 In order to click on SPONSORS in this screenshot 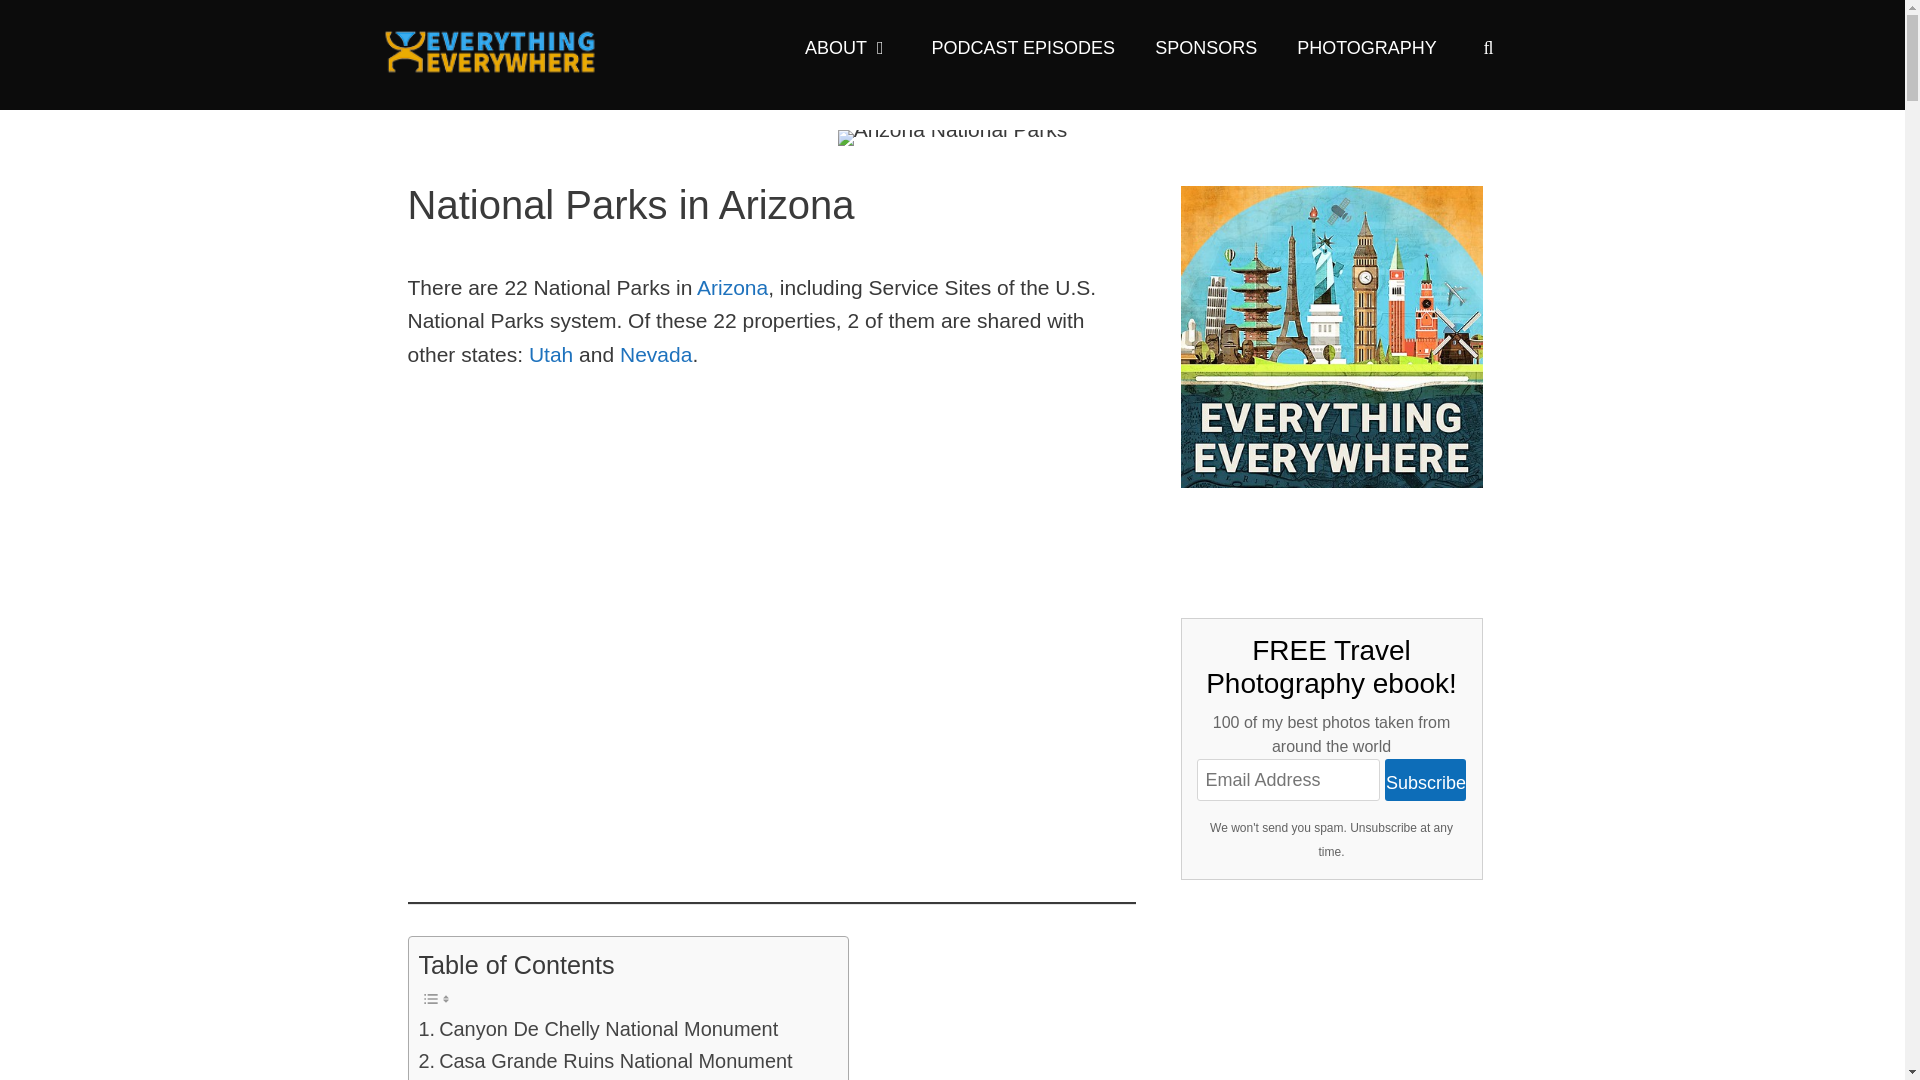, I will do `click(1205, 48)`.